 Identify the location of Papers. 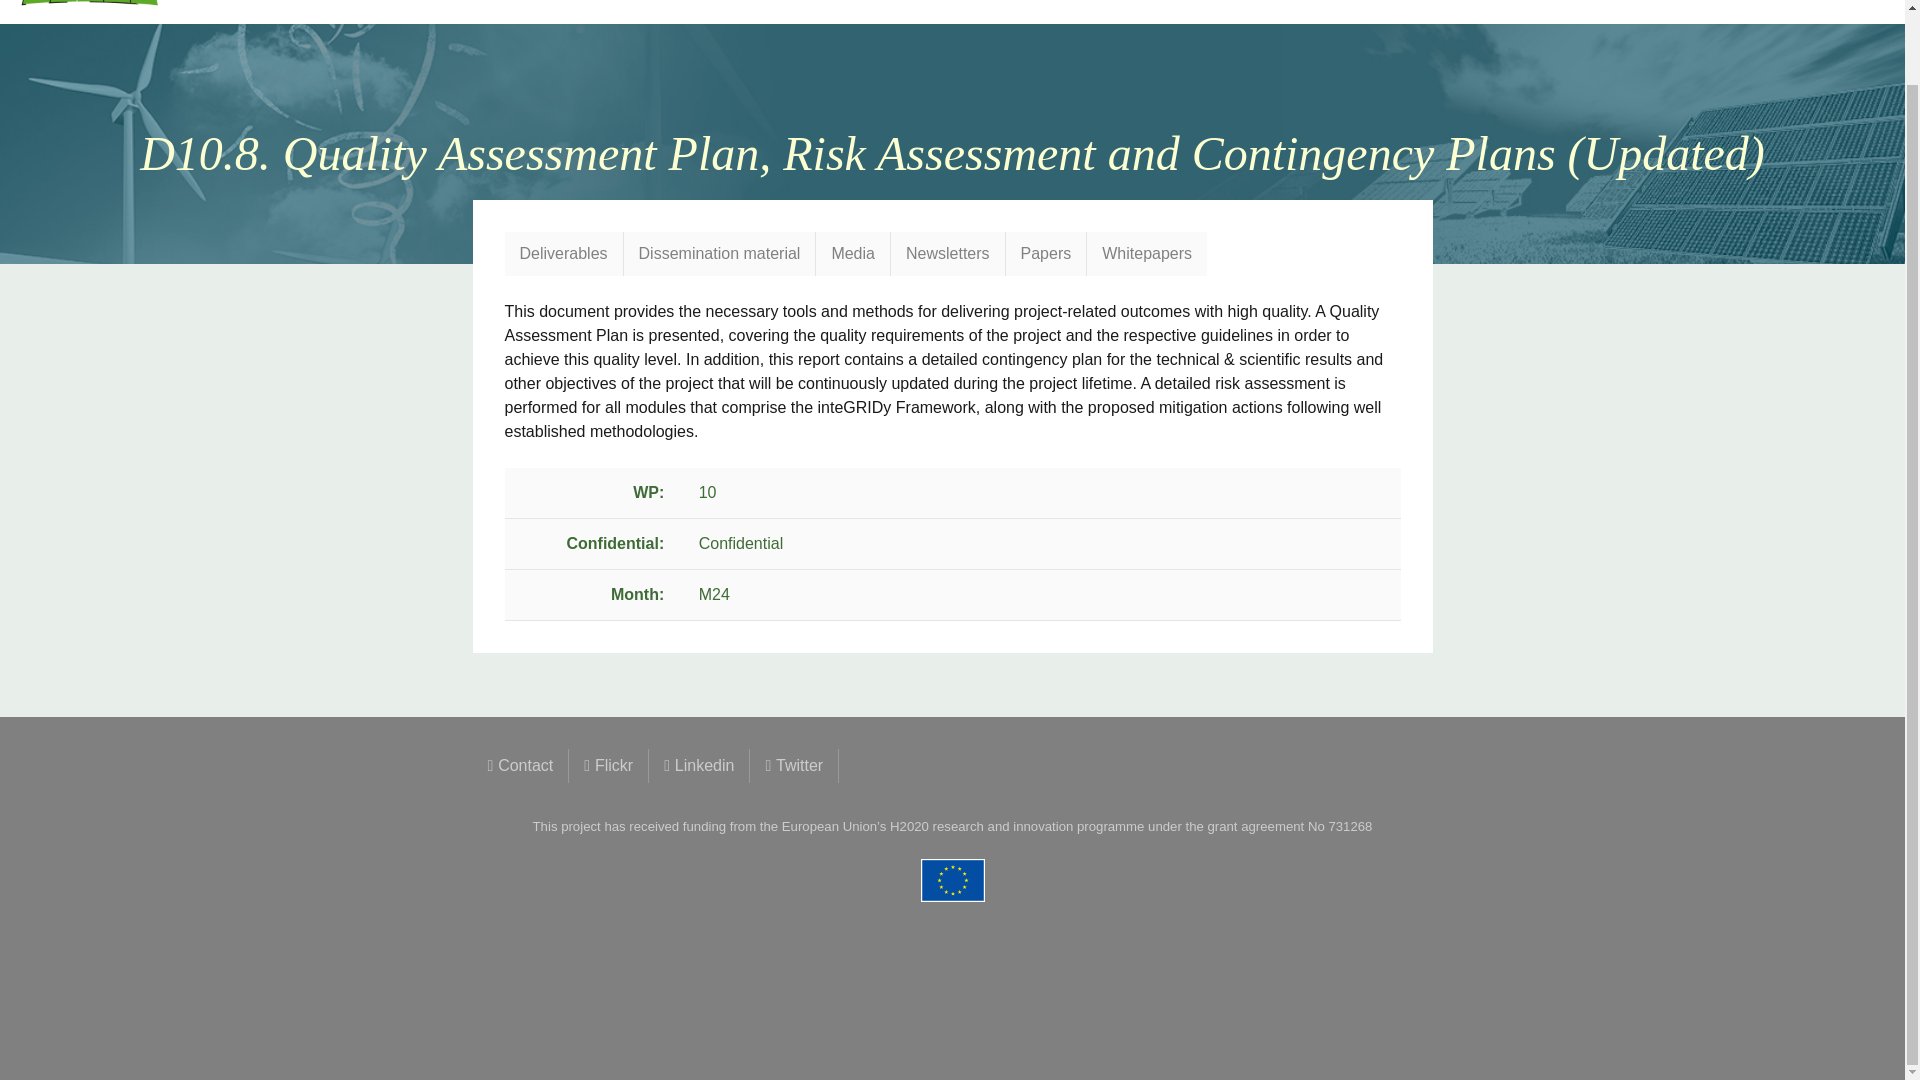
(1046, 254).